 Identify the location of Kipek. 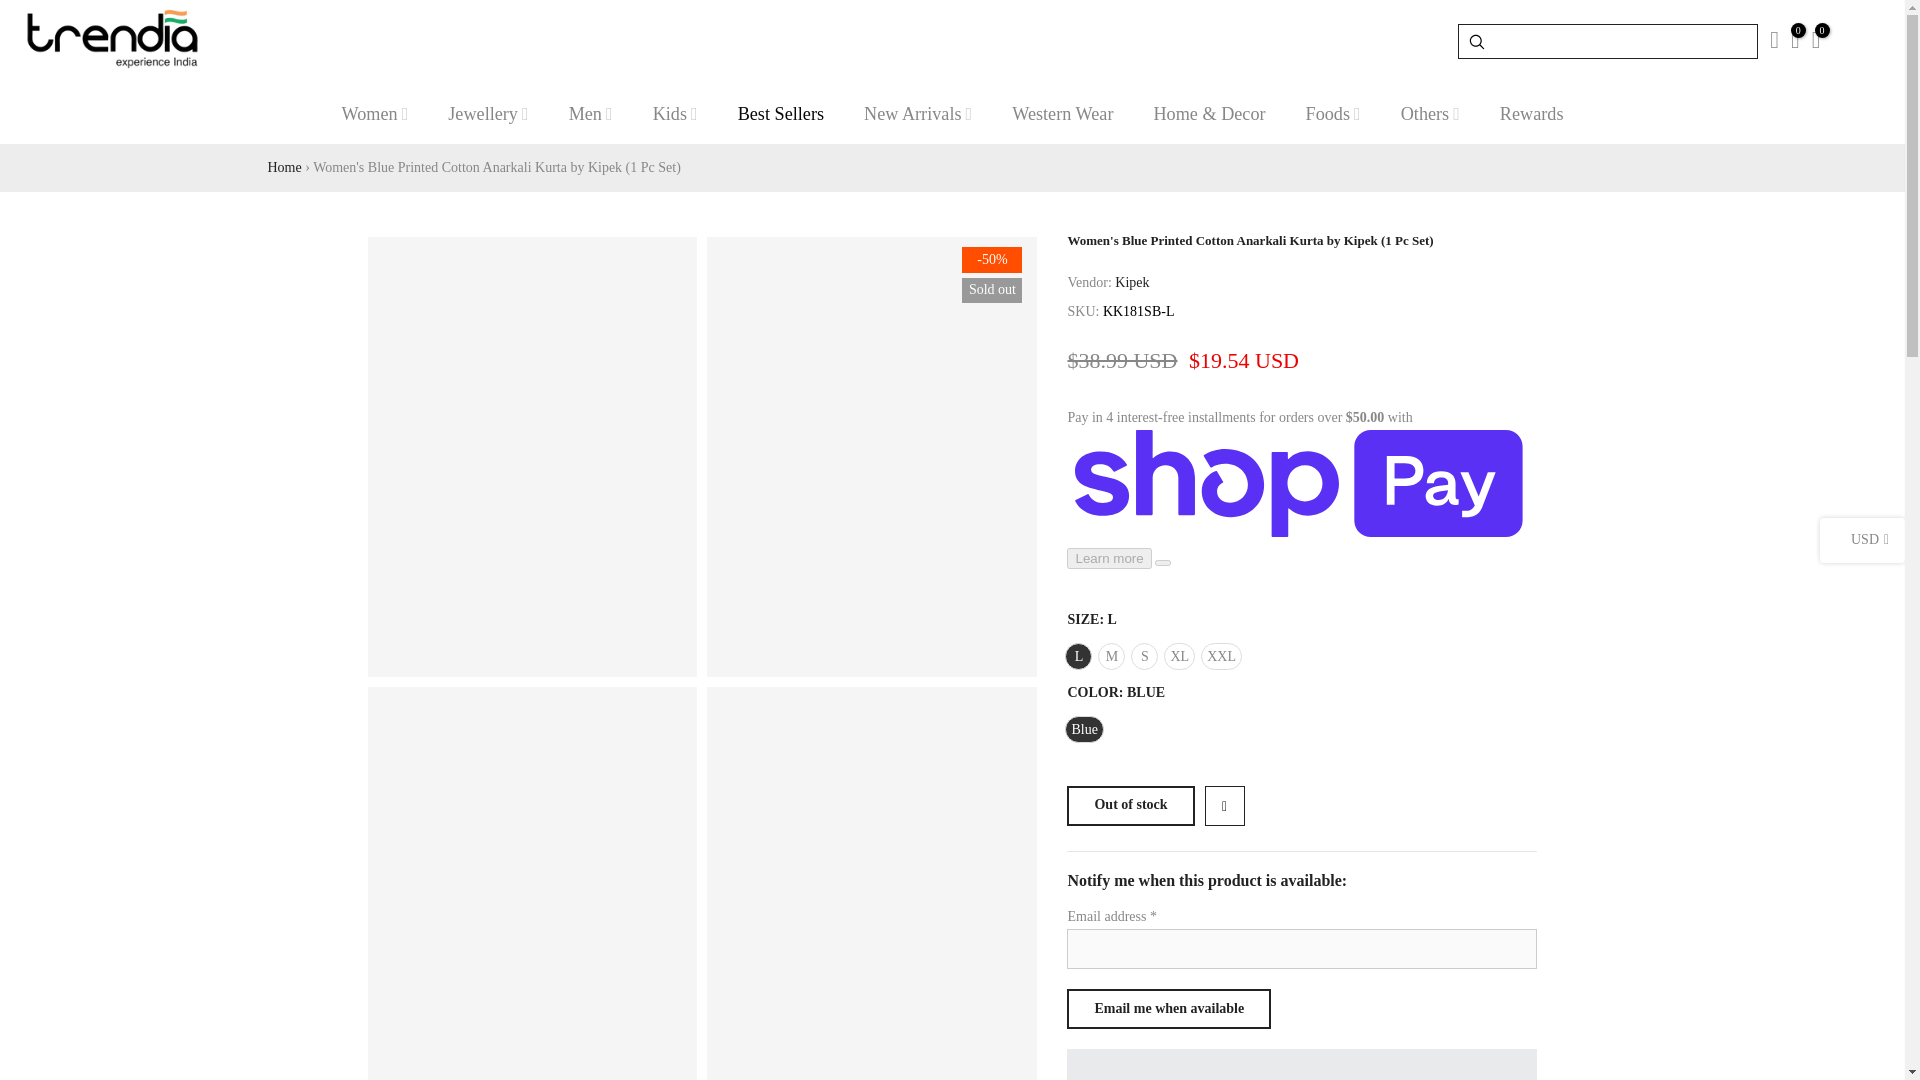
(1132, 283).